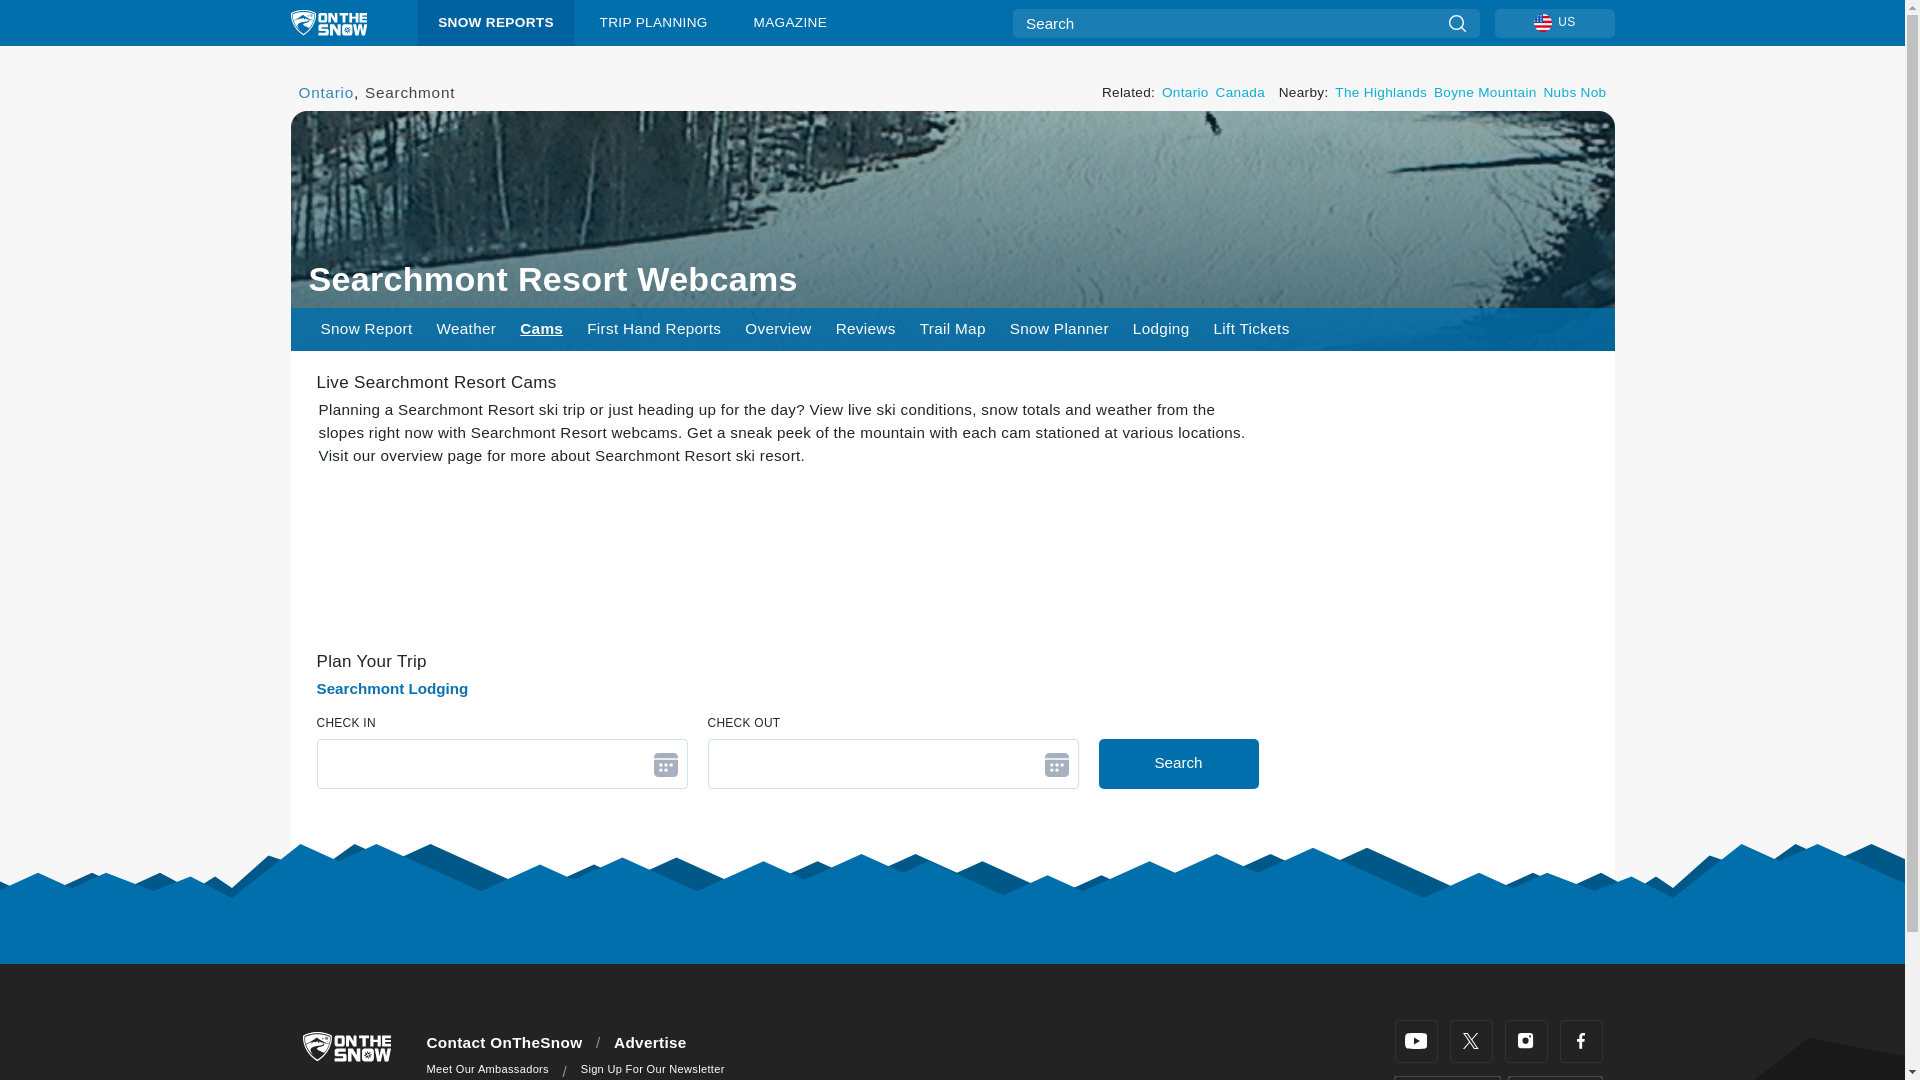 This screenshot has height=1080, width=1920. Describe the element at coordinates (790, 23) in the screenshot. I see `MAGAZINE` at that location.